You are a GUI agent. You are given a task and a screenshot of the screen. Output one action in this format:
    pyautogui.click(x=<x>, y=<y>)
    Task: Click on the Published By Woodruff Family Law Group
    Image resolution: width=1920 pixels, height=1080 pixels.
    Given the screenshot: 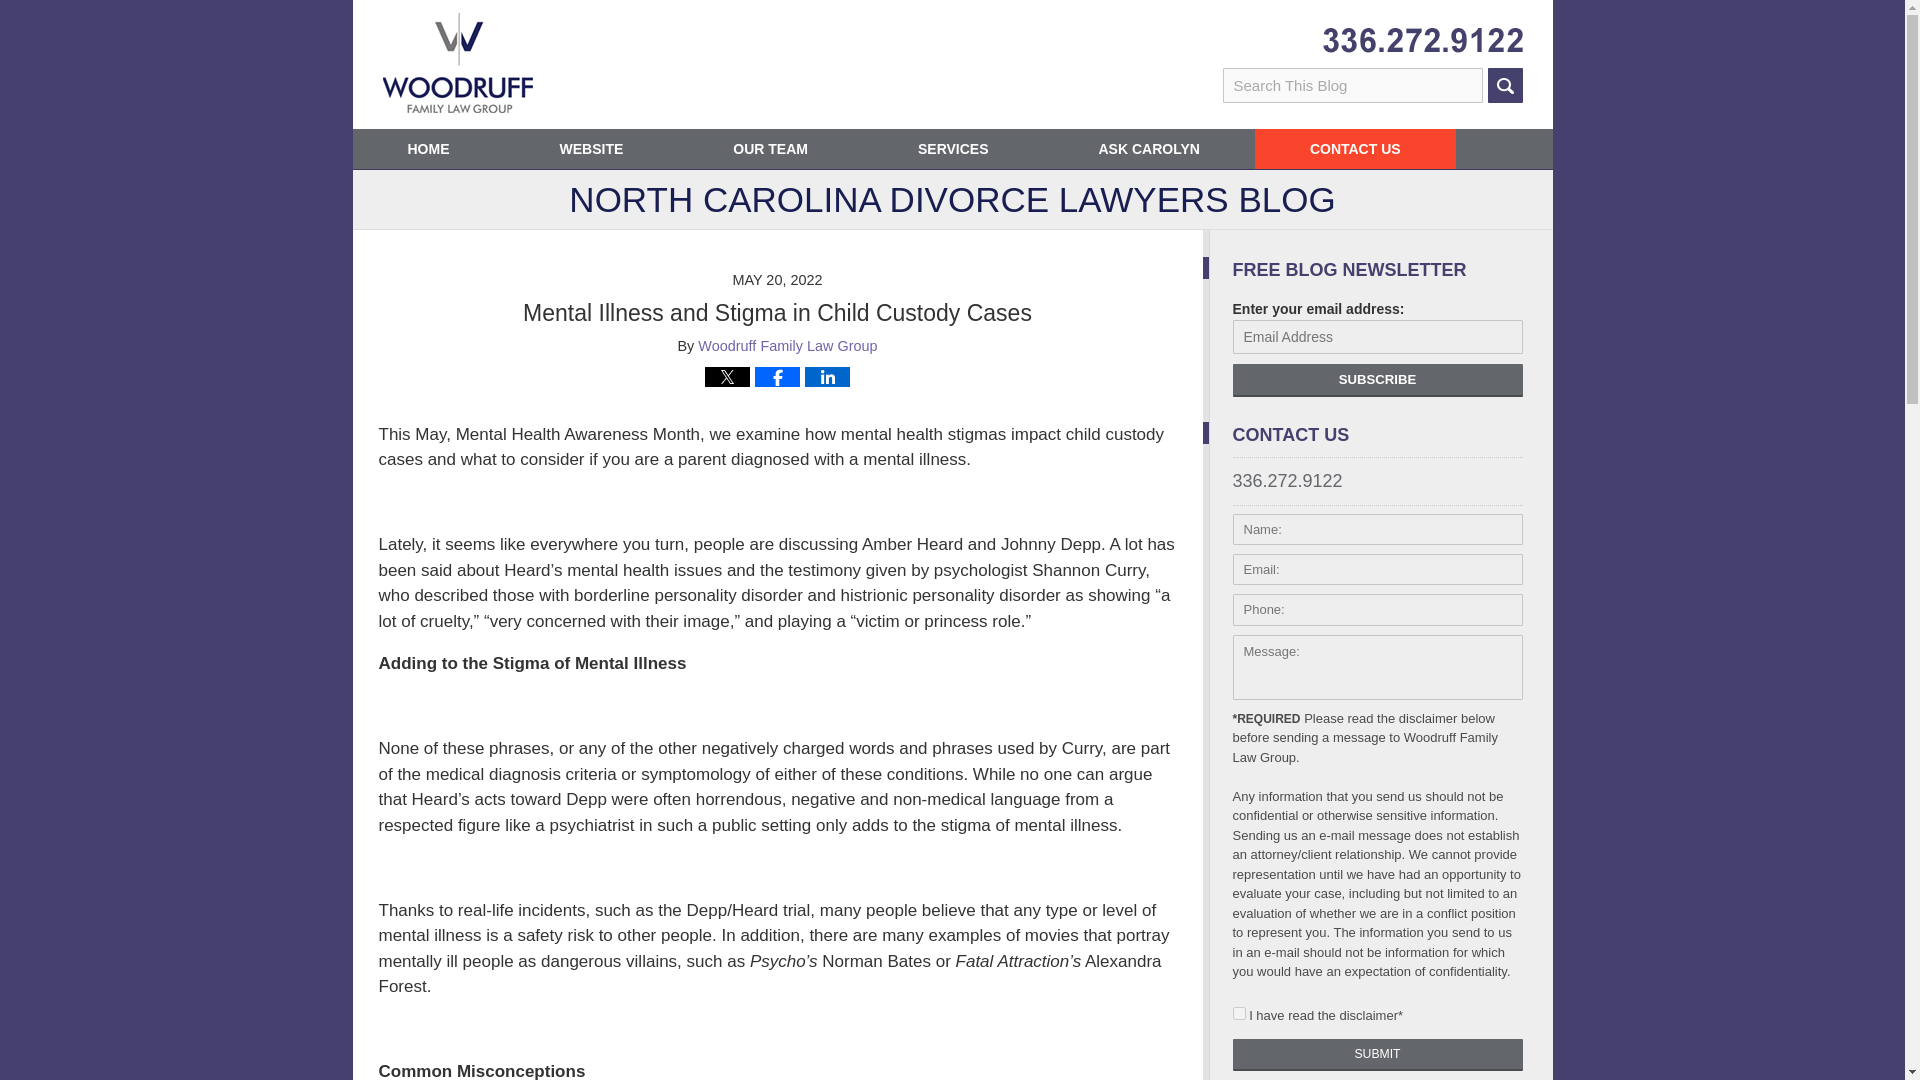 What is the action you would take?
    pyautogui.click(x=1422, y=40)
    